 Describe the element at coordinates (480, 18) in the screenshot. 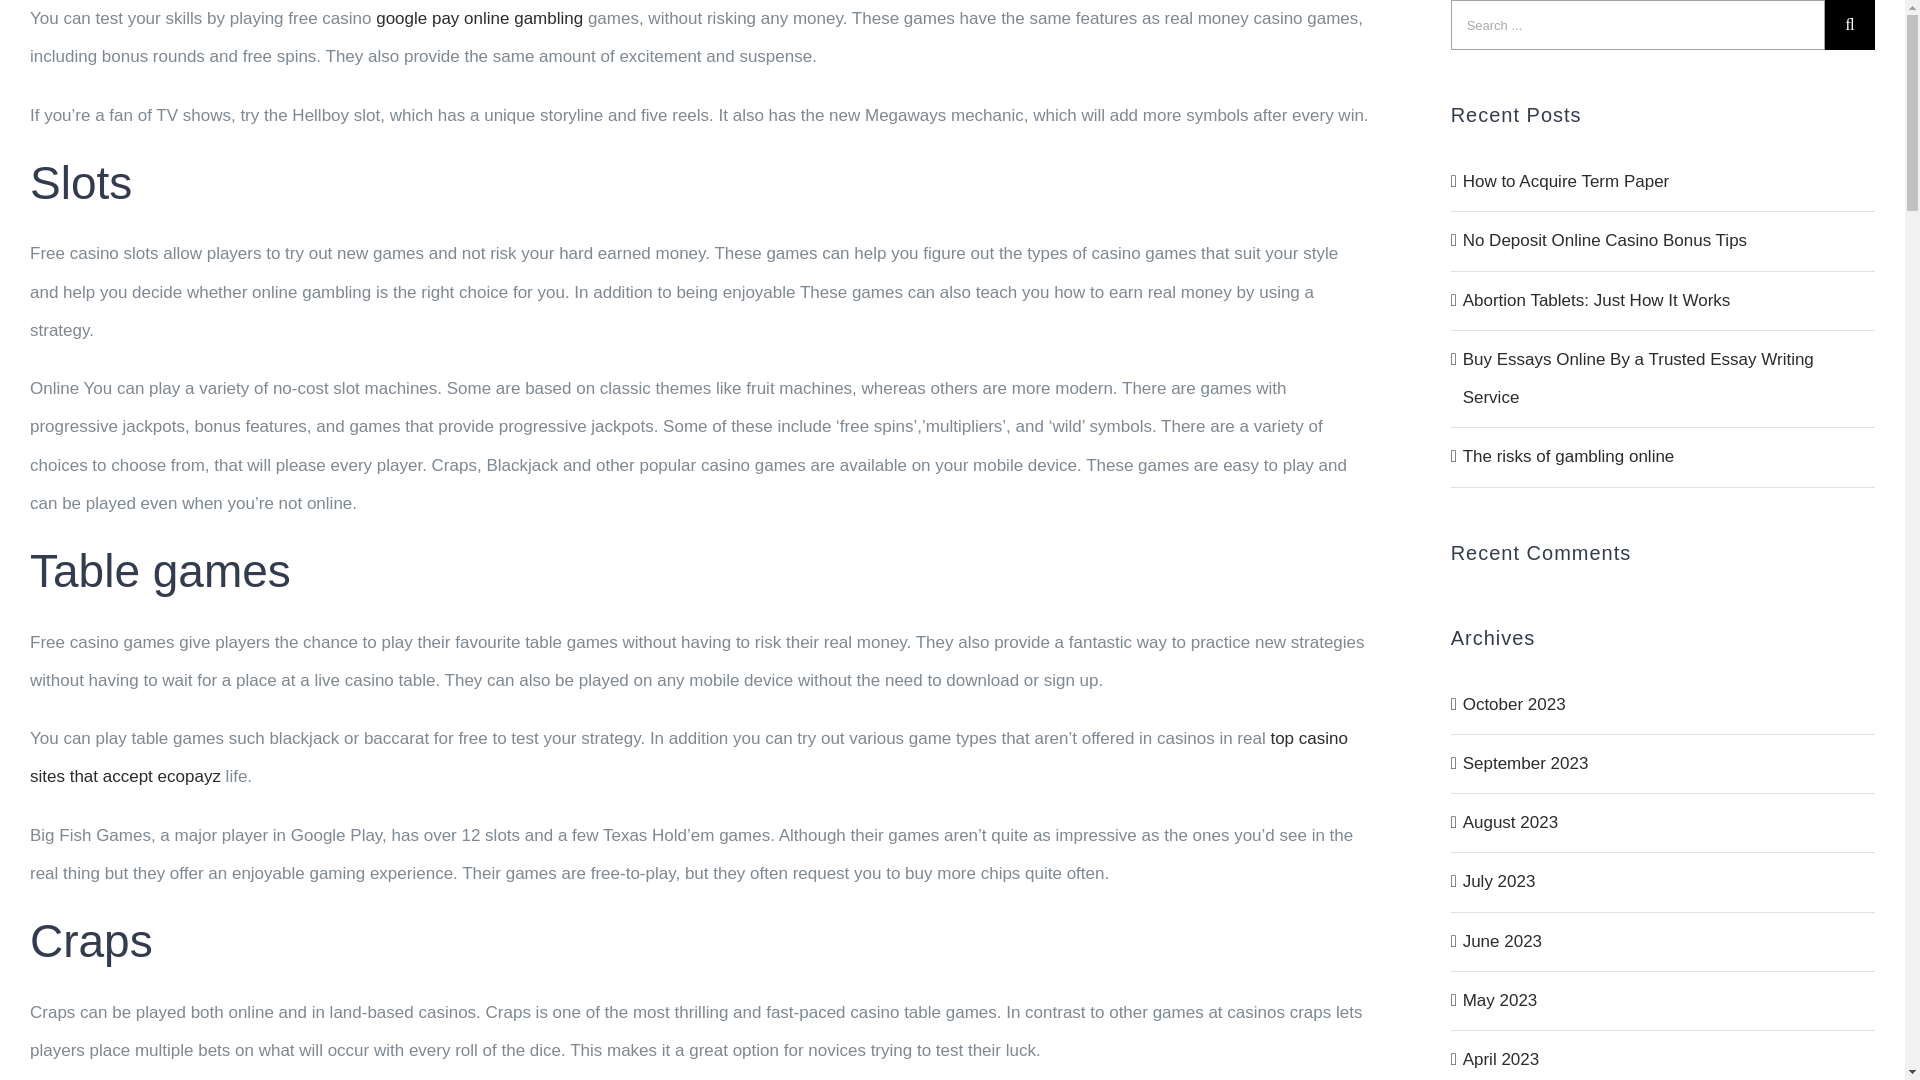

I see `google pay online gambling` at that location.